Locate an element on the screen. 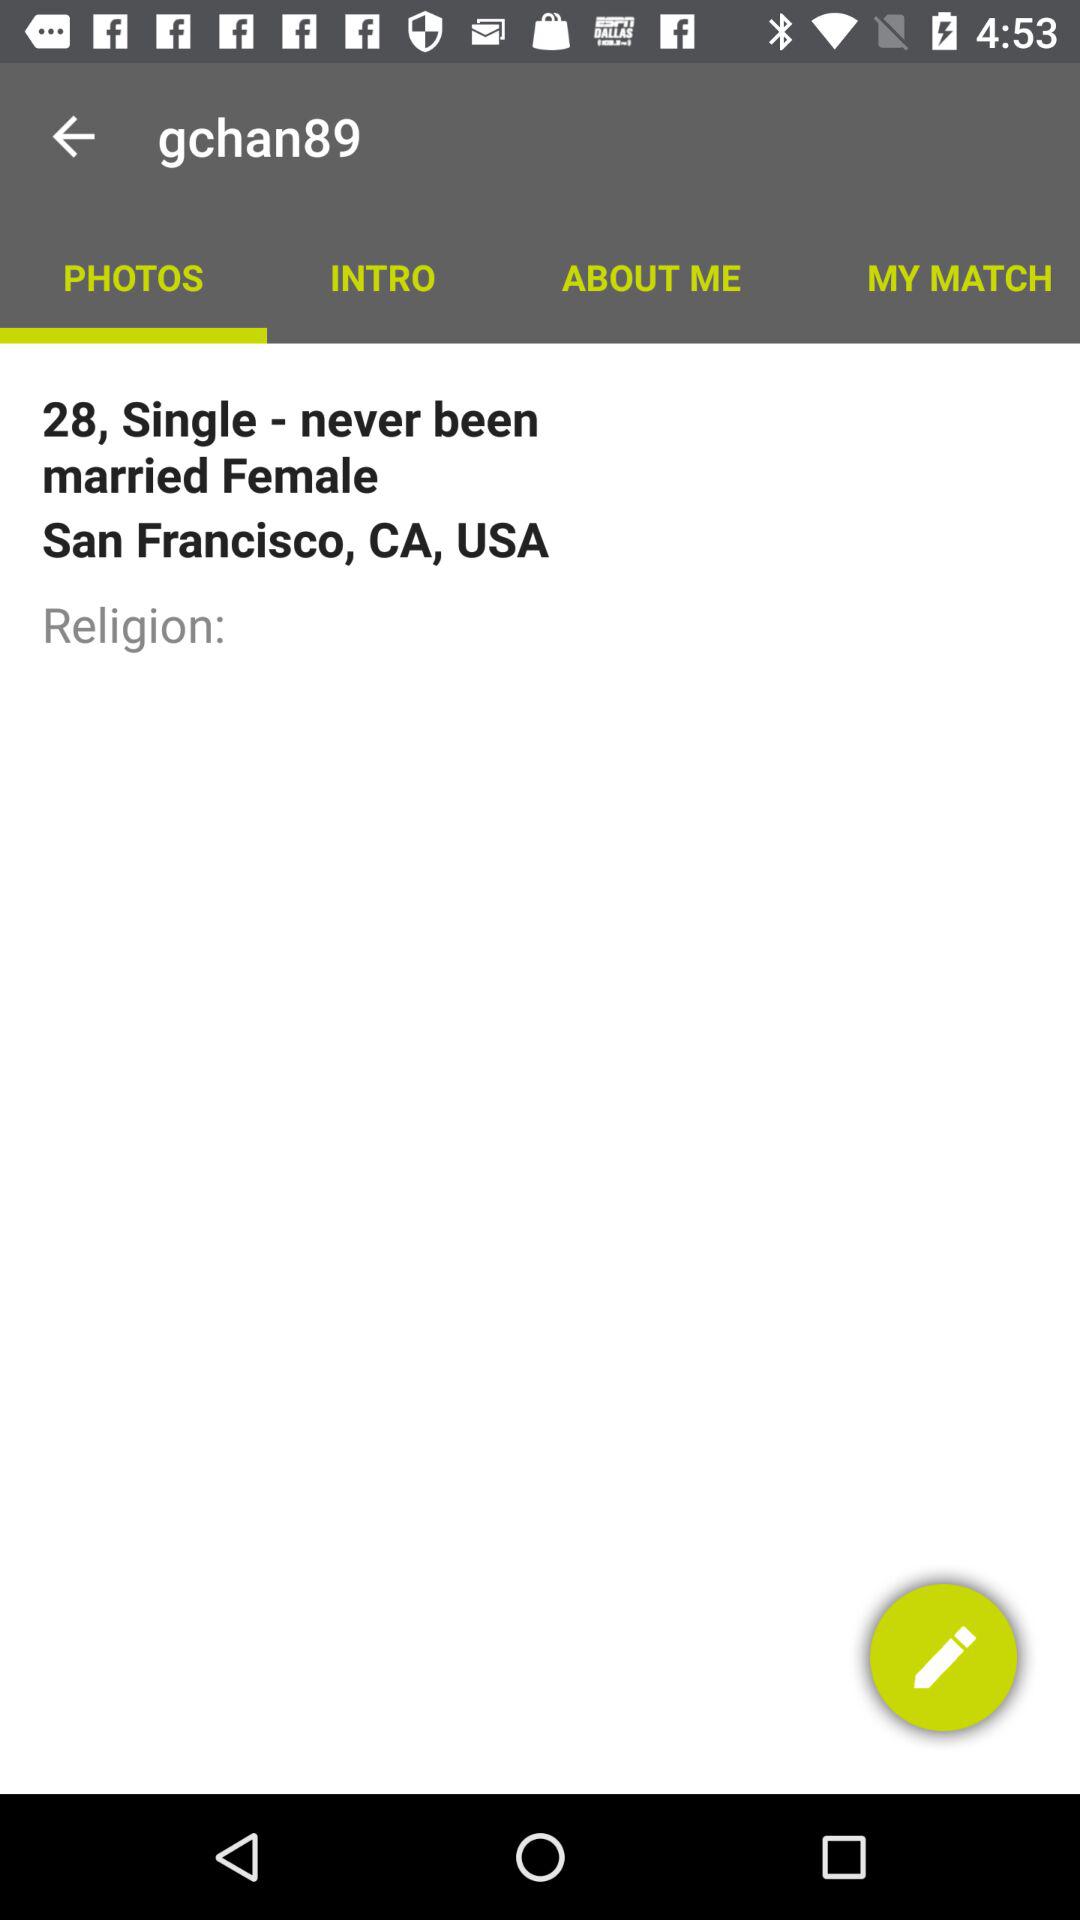  press the item above 28 single never item is located at coordinates (133, 276).